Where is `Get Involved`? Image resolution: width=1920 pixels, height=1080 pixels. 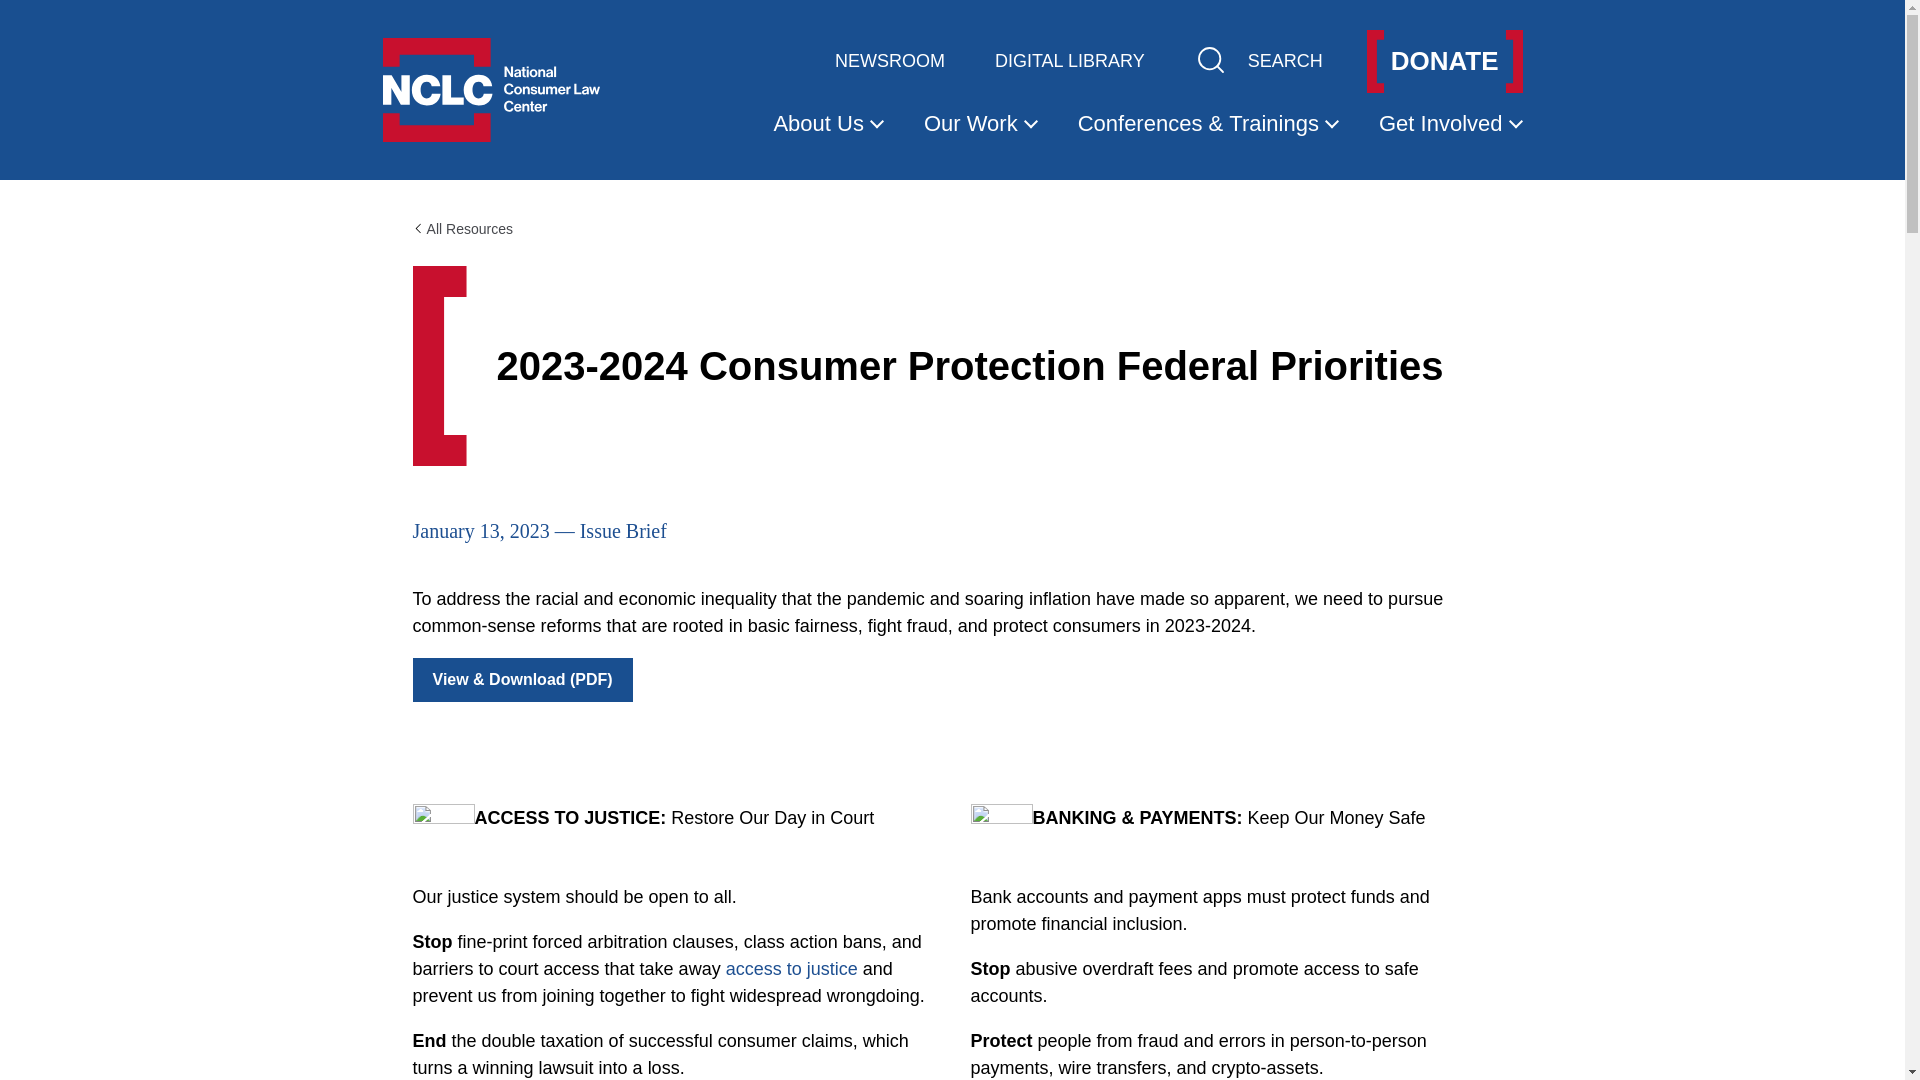 Get Involved is located at coordinates (1451, 124).